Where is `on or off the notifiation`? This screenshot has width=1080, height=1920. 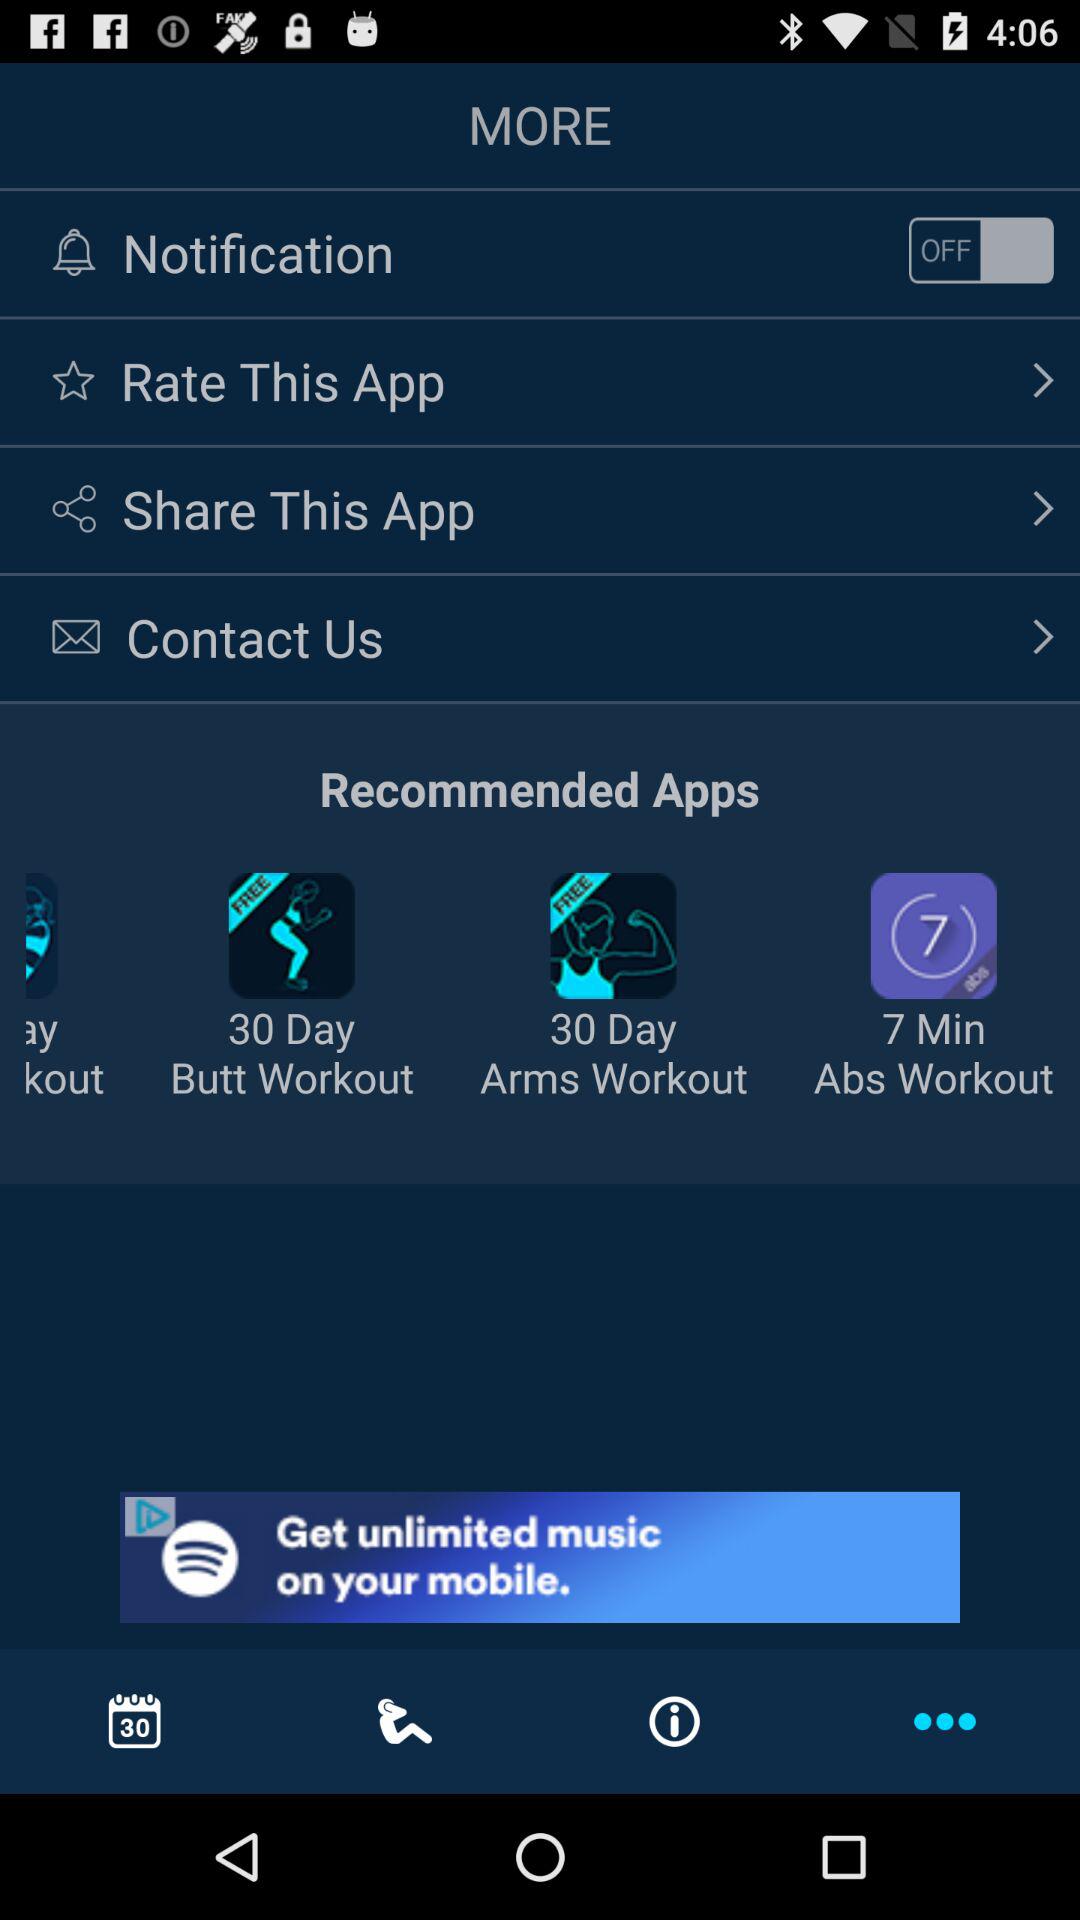 on or off the notifiation is located at coordinates (981, 250).